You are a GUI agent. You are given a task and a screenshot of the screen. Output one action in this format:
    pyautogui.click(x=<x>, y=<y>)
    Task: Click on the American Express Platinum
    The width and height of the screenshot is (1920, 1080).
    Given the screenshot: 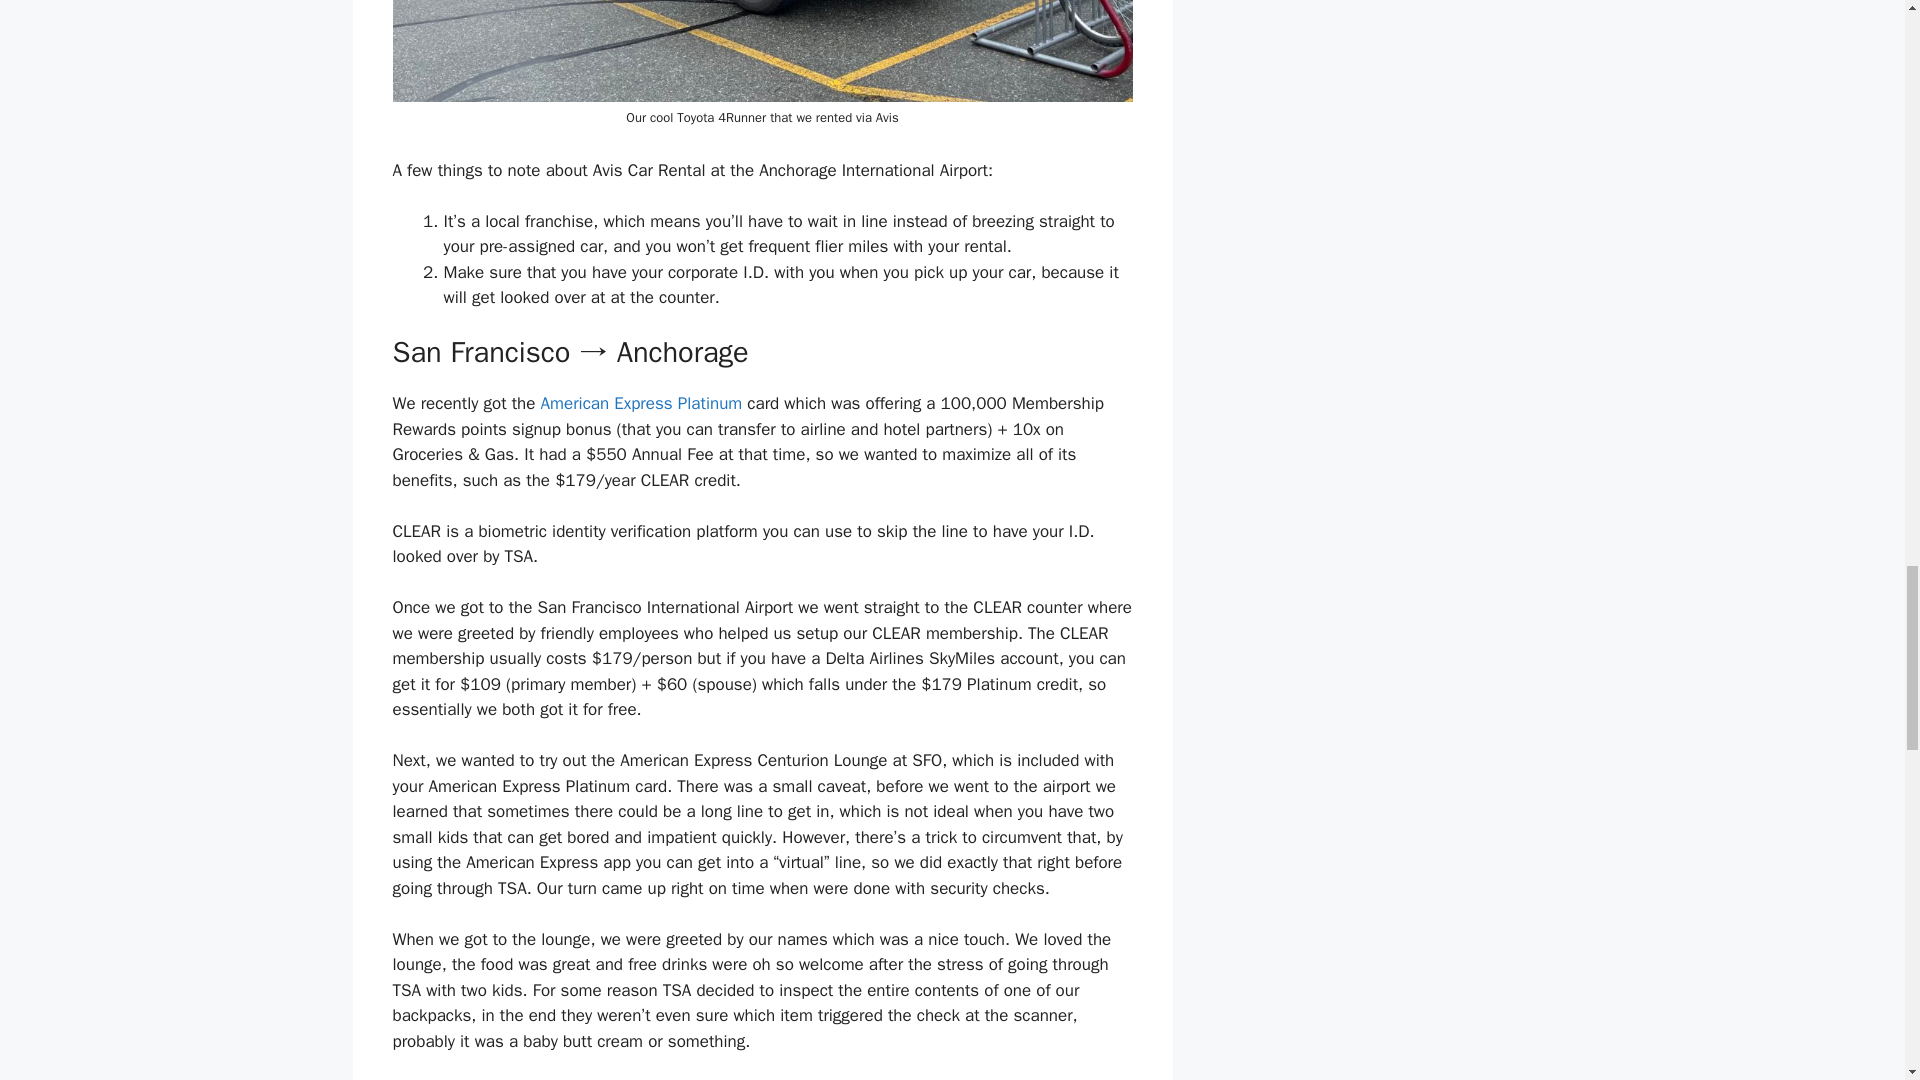 What is the action you would take?
    pyautogui.click(x=642, y=403)
    